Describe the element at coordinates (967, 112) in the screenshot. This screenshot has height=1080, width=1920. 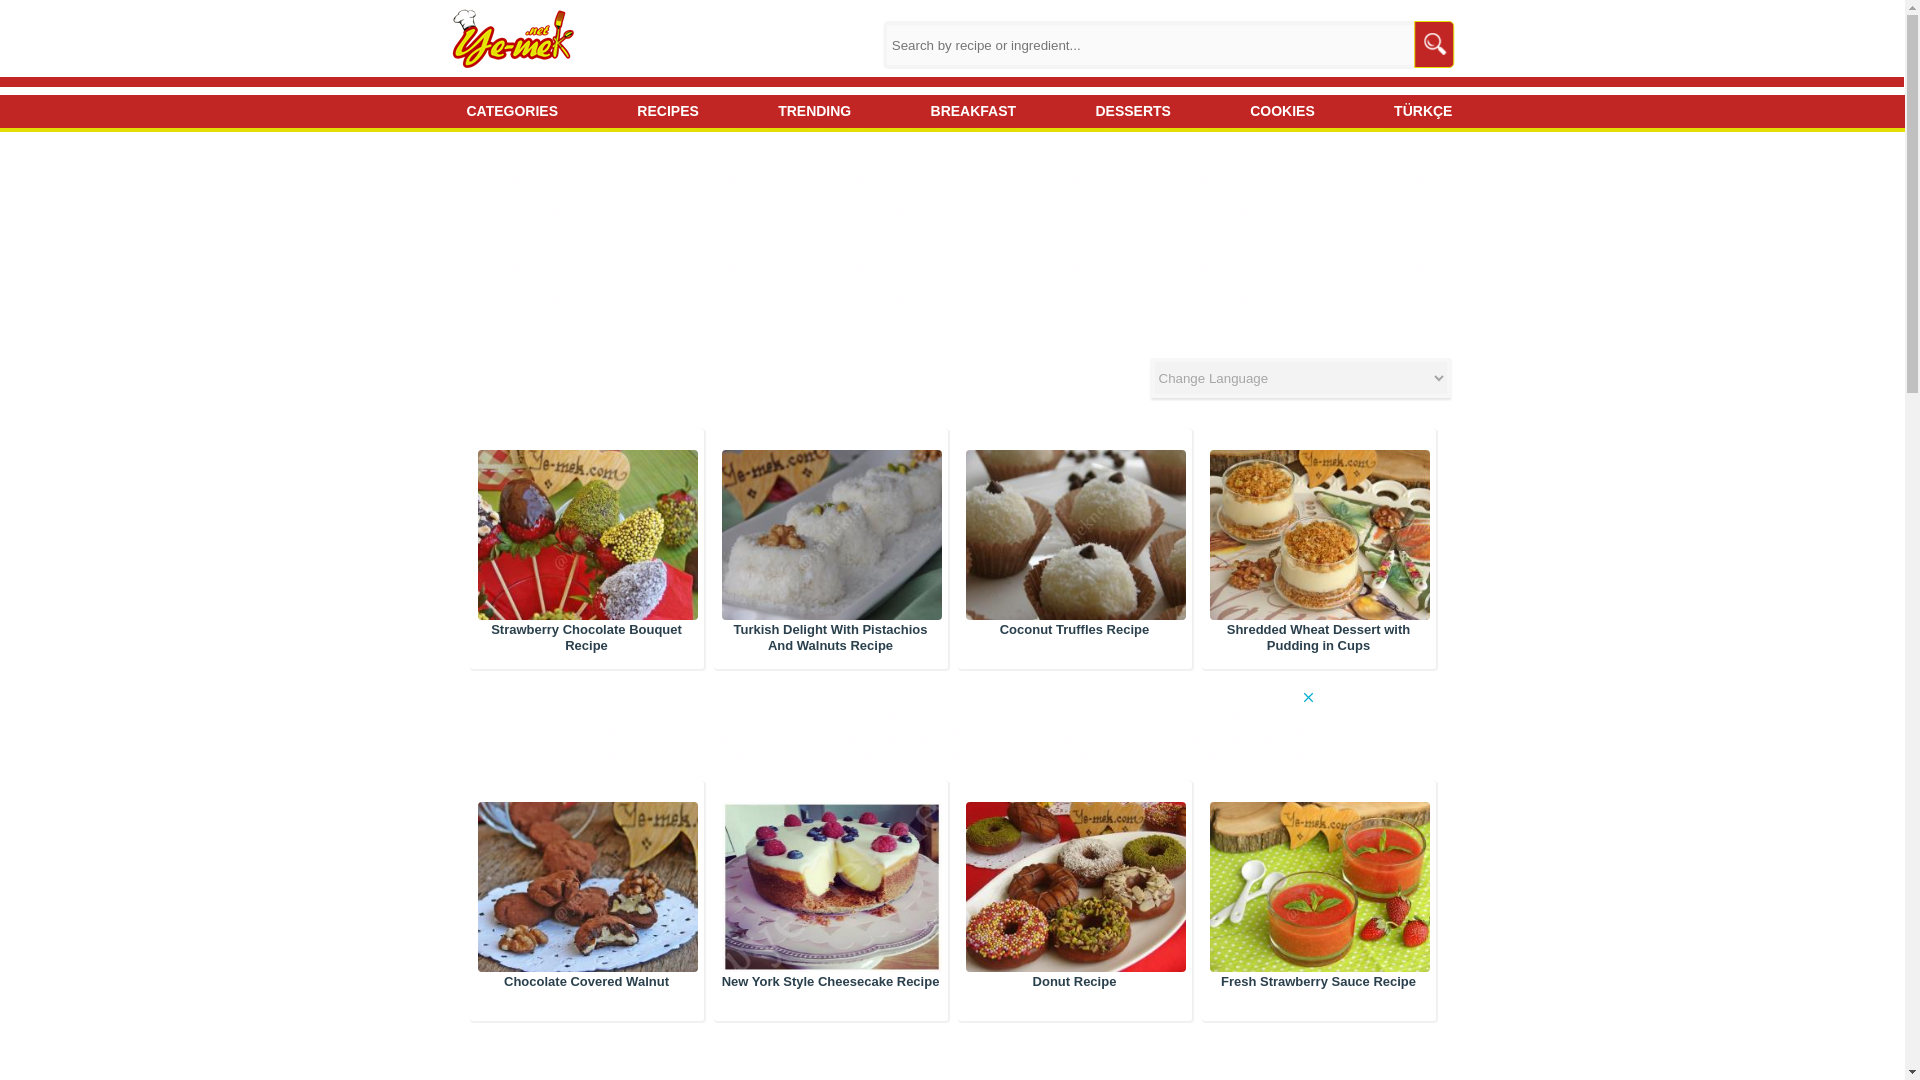
I see `BREAKFAST` at that location.